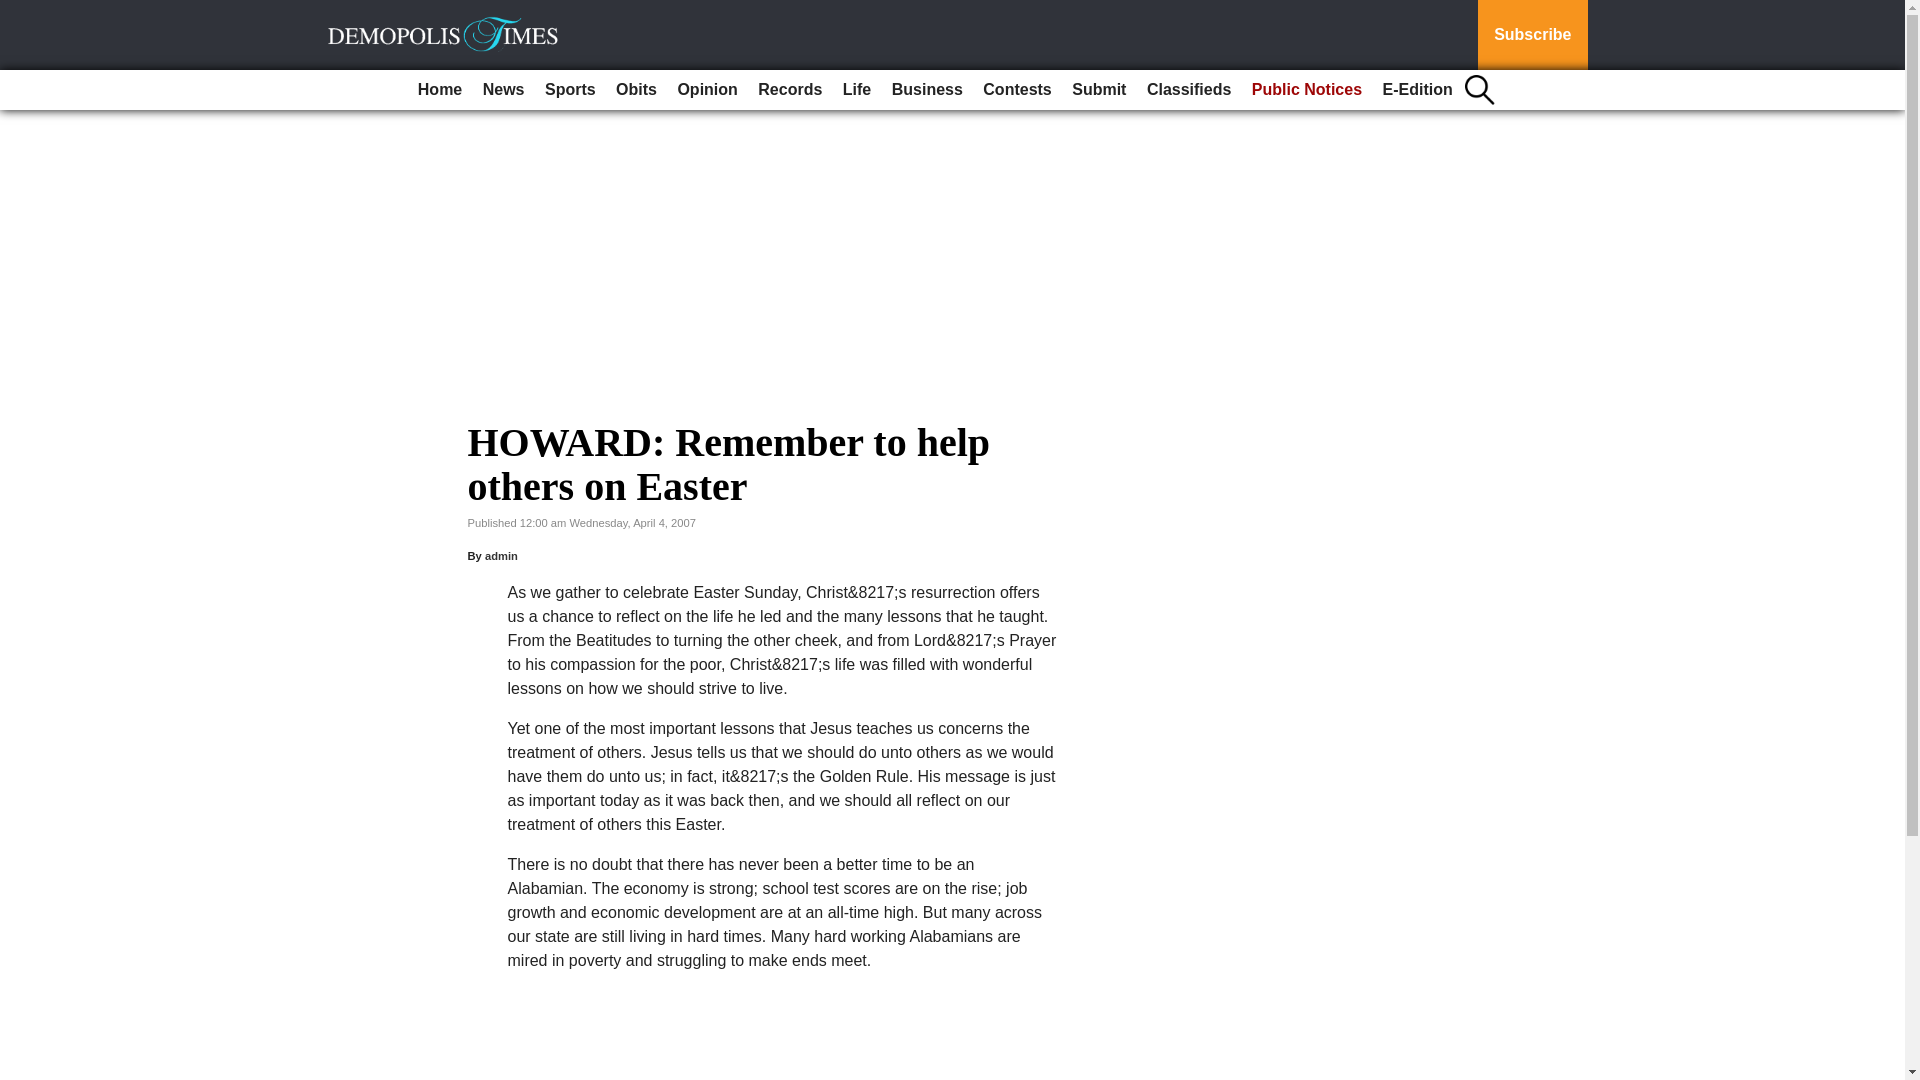  Describe the element at coordinates (927, 90) in the screenshot. I see `Business` at that location.